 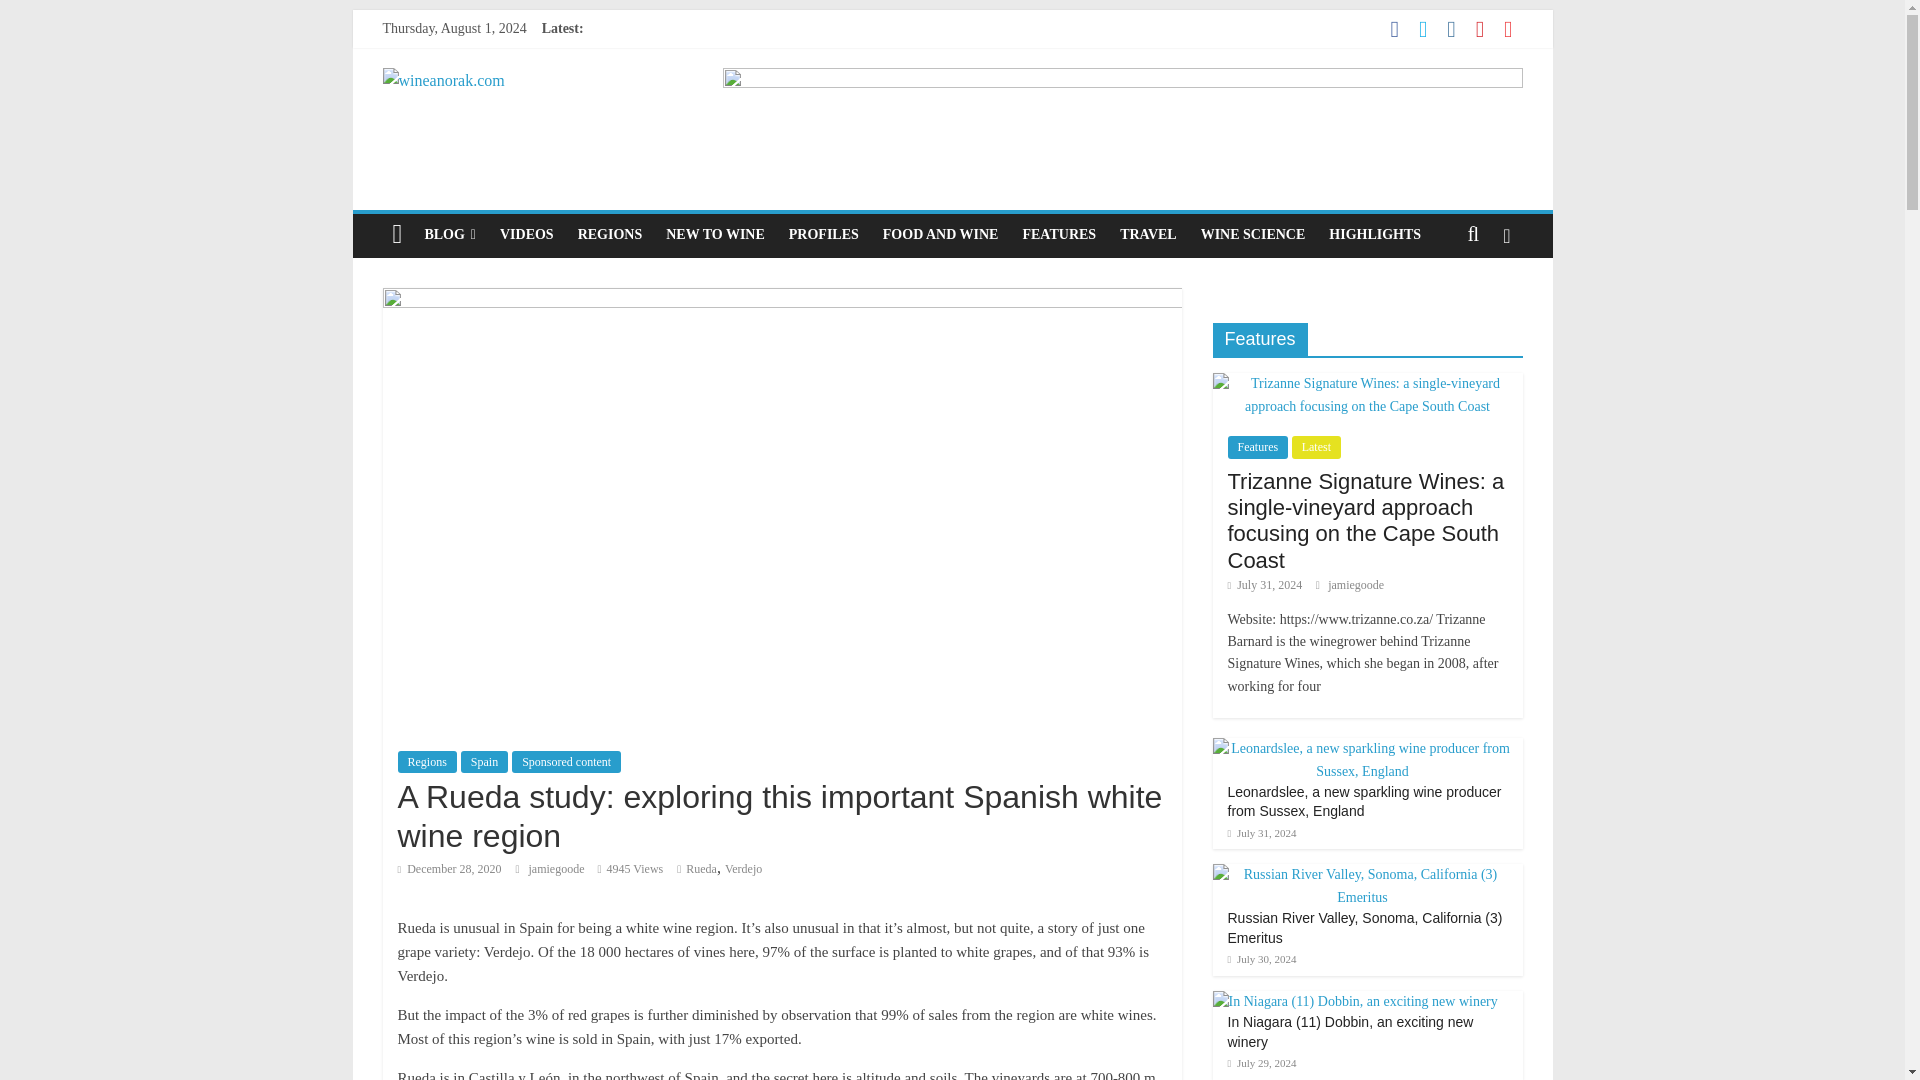 What do you see at coordinates (1374, 234) in the screenshot?
I see `HIGHLIGHTS` at bounding box center [1374, 234].